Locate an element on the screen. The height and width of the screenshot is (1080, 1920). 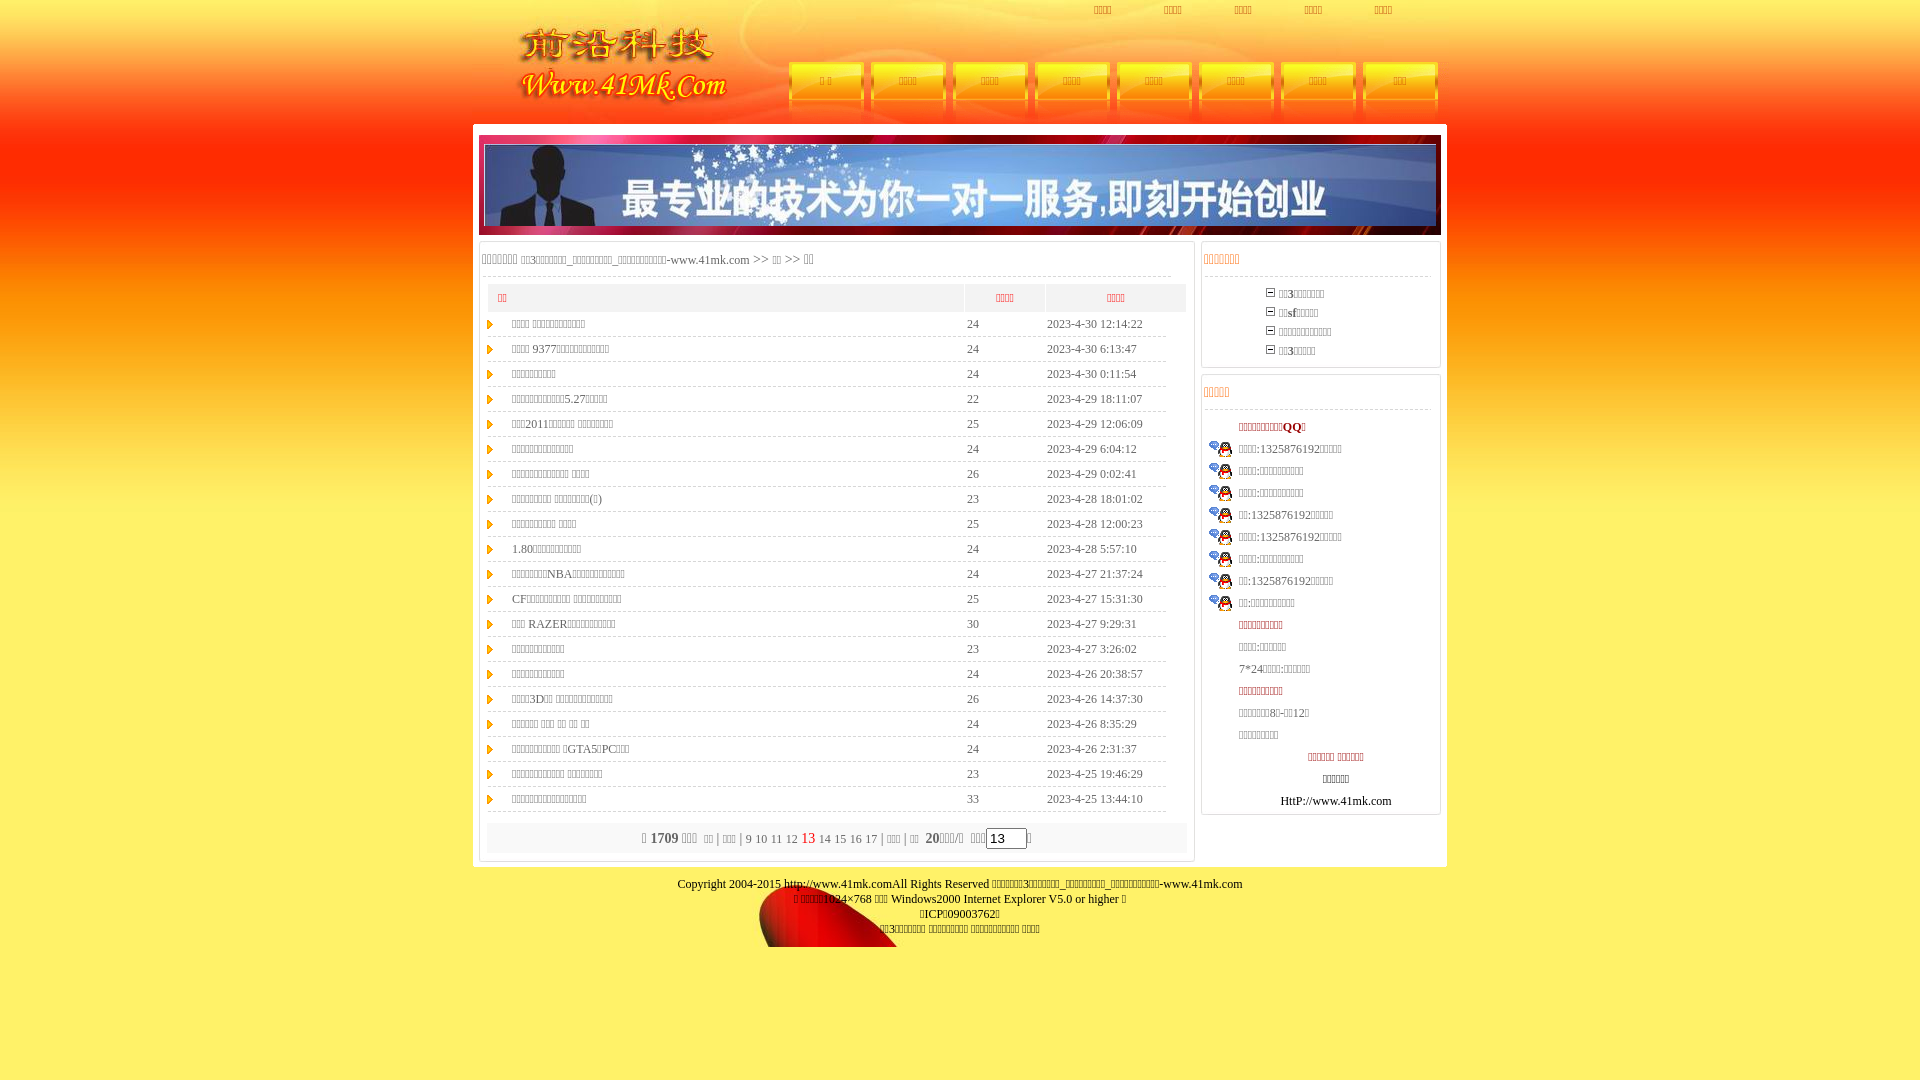
12 is located at coordinates (792, 839).